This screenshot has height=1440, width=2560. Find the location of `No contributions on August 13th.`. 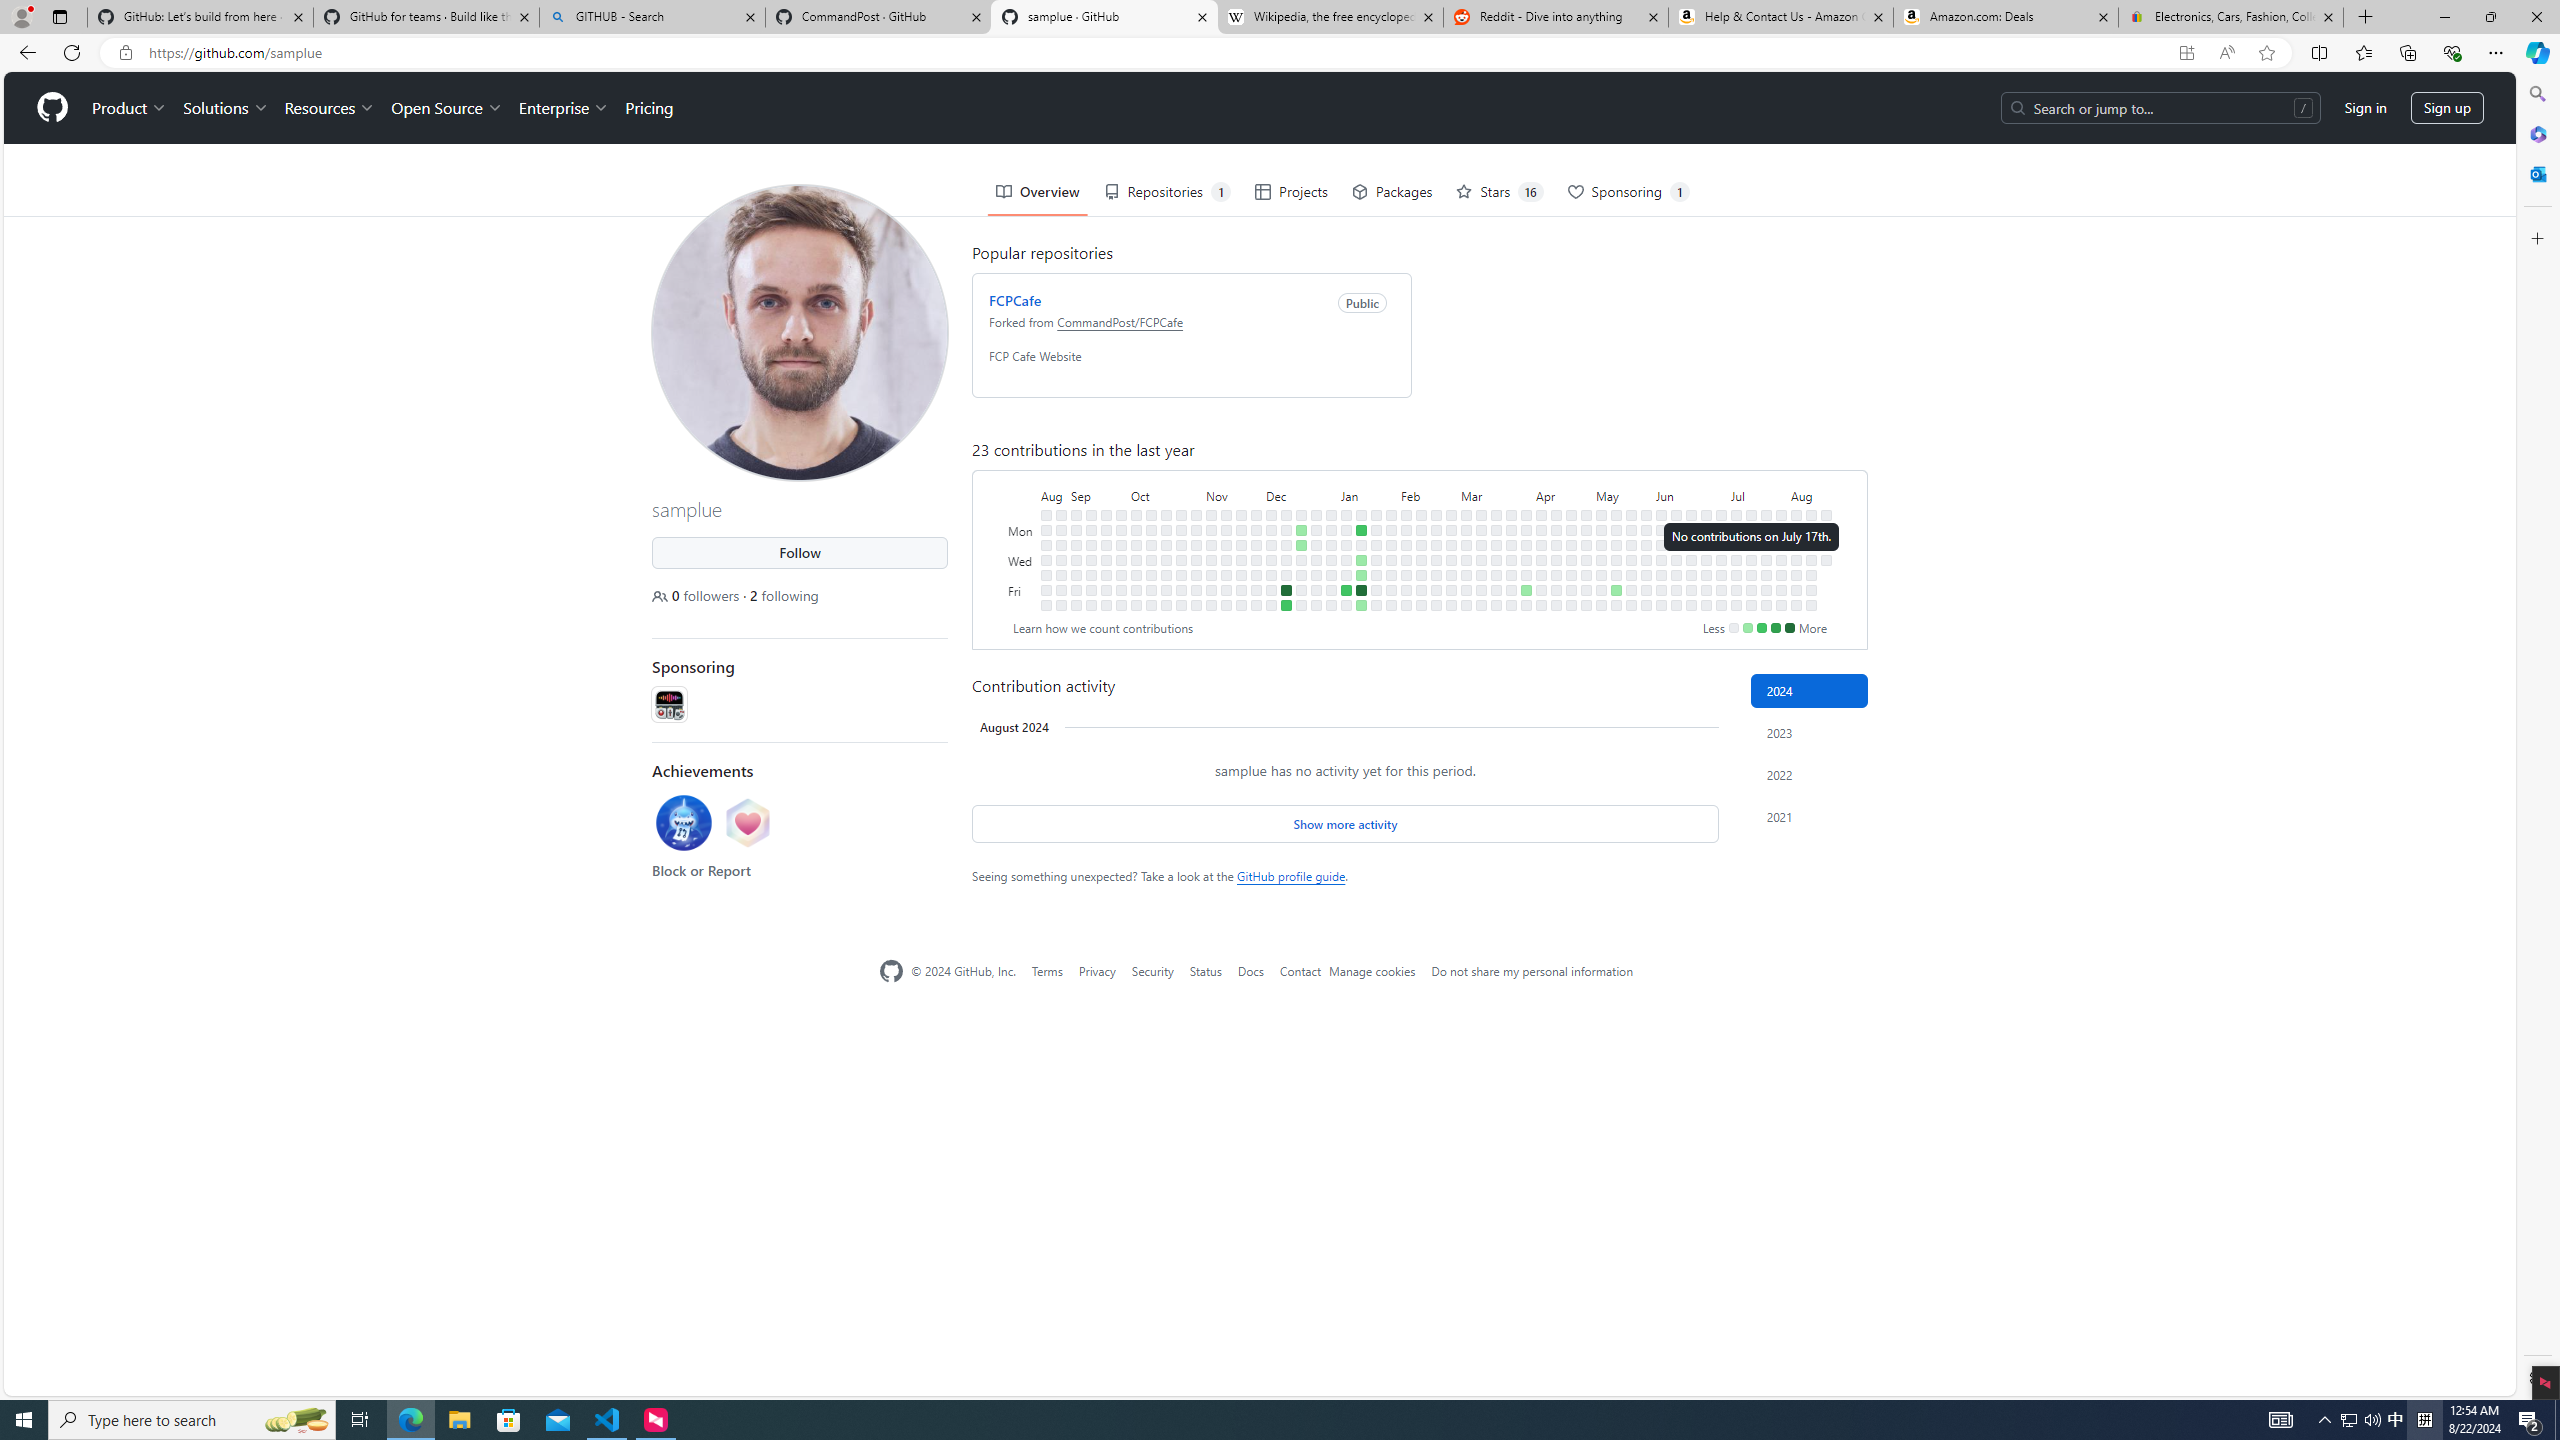

No contributions on August 13th. is located at coordinates (1810, 544).